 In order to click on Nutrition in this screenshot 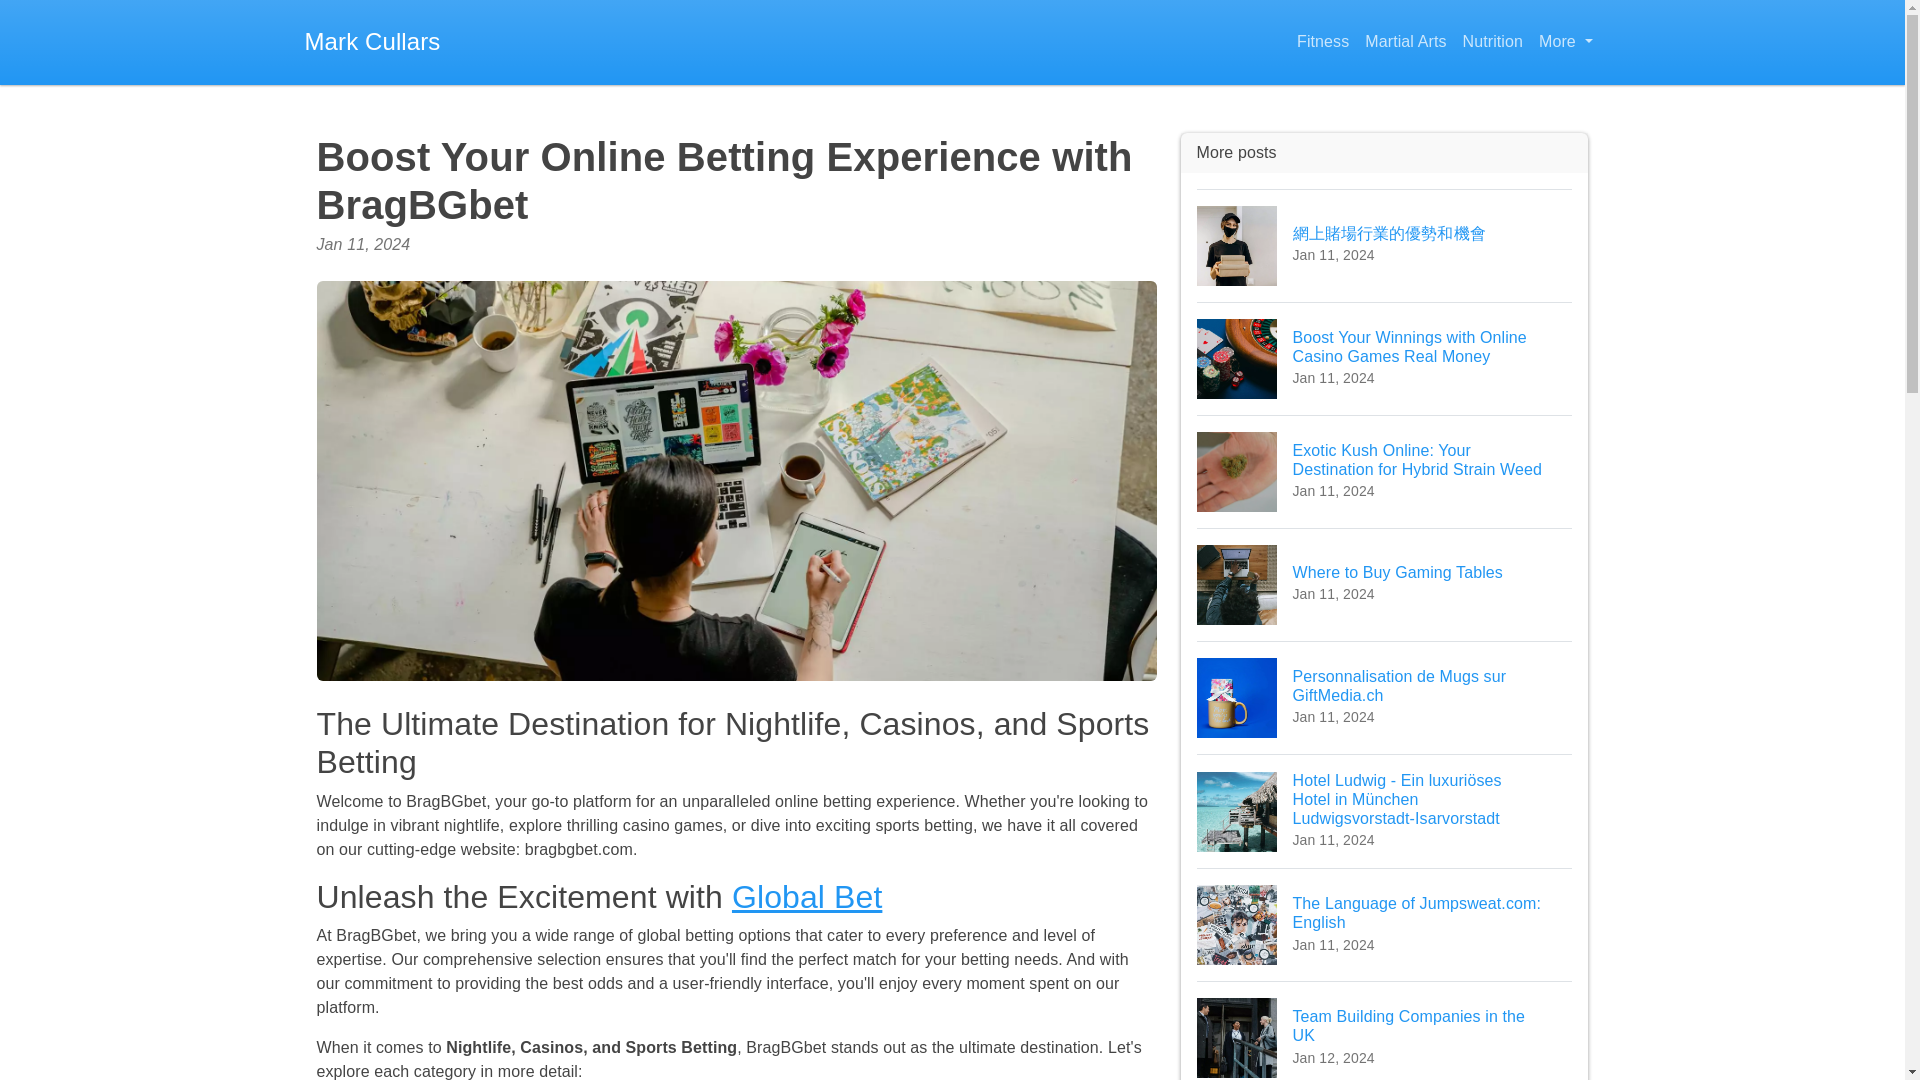, I will do `click(1492, 42)`.